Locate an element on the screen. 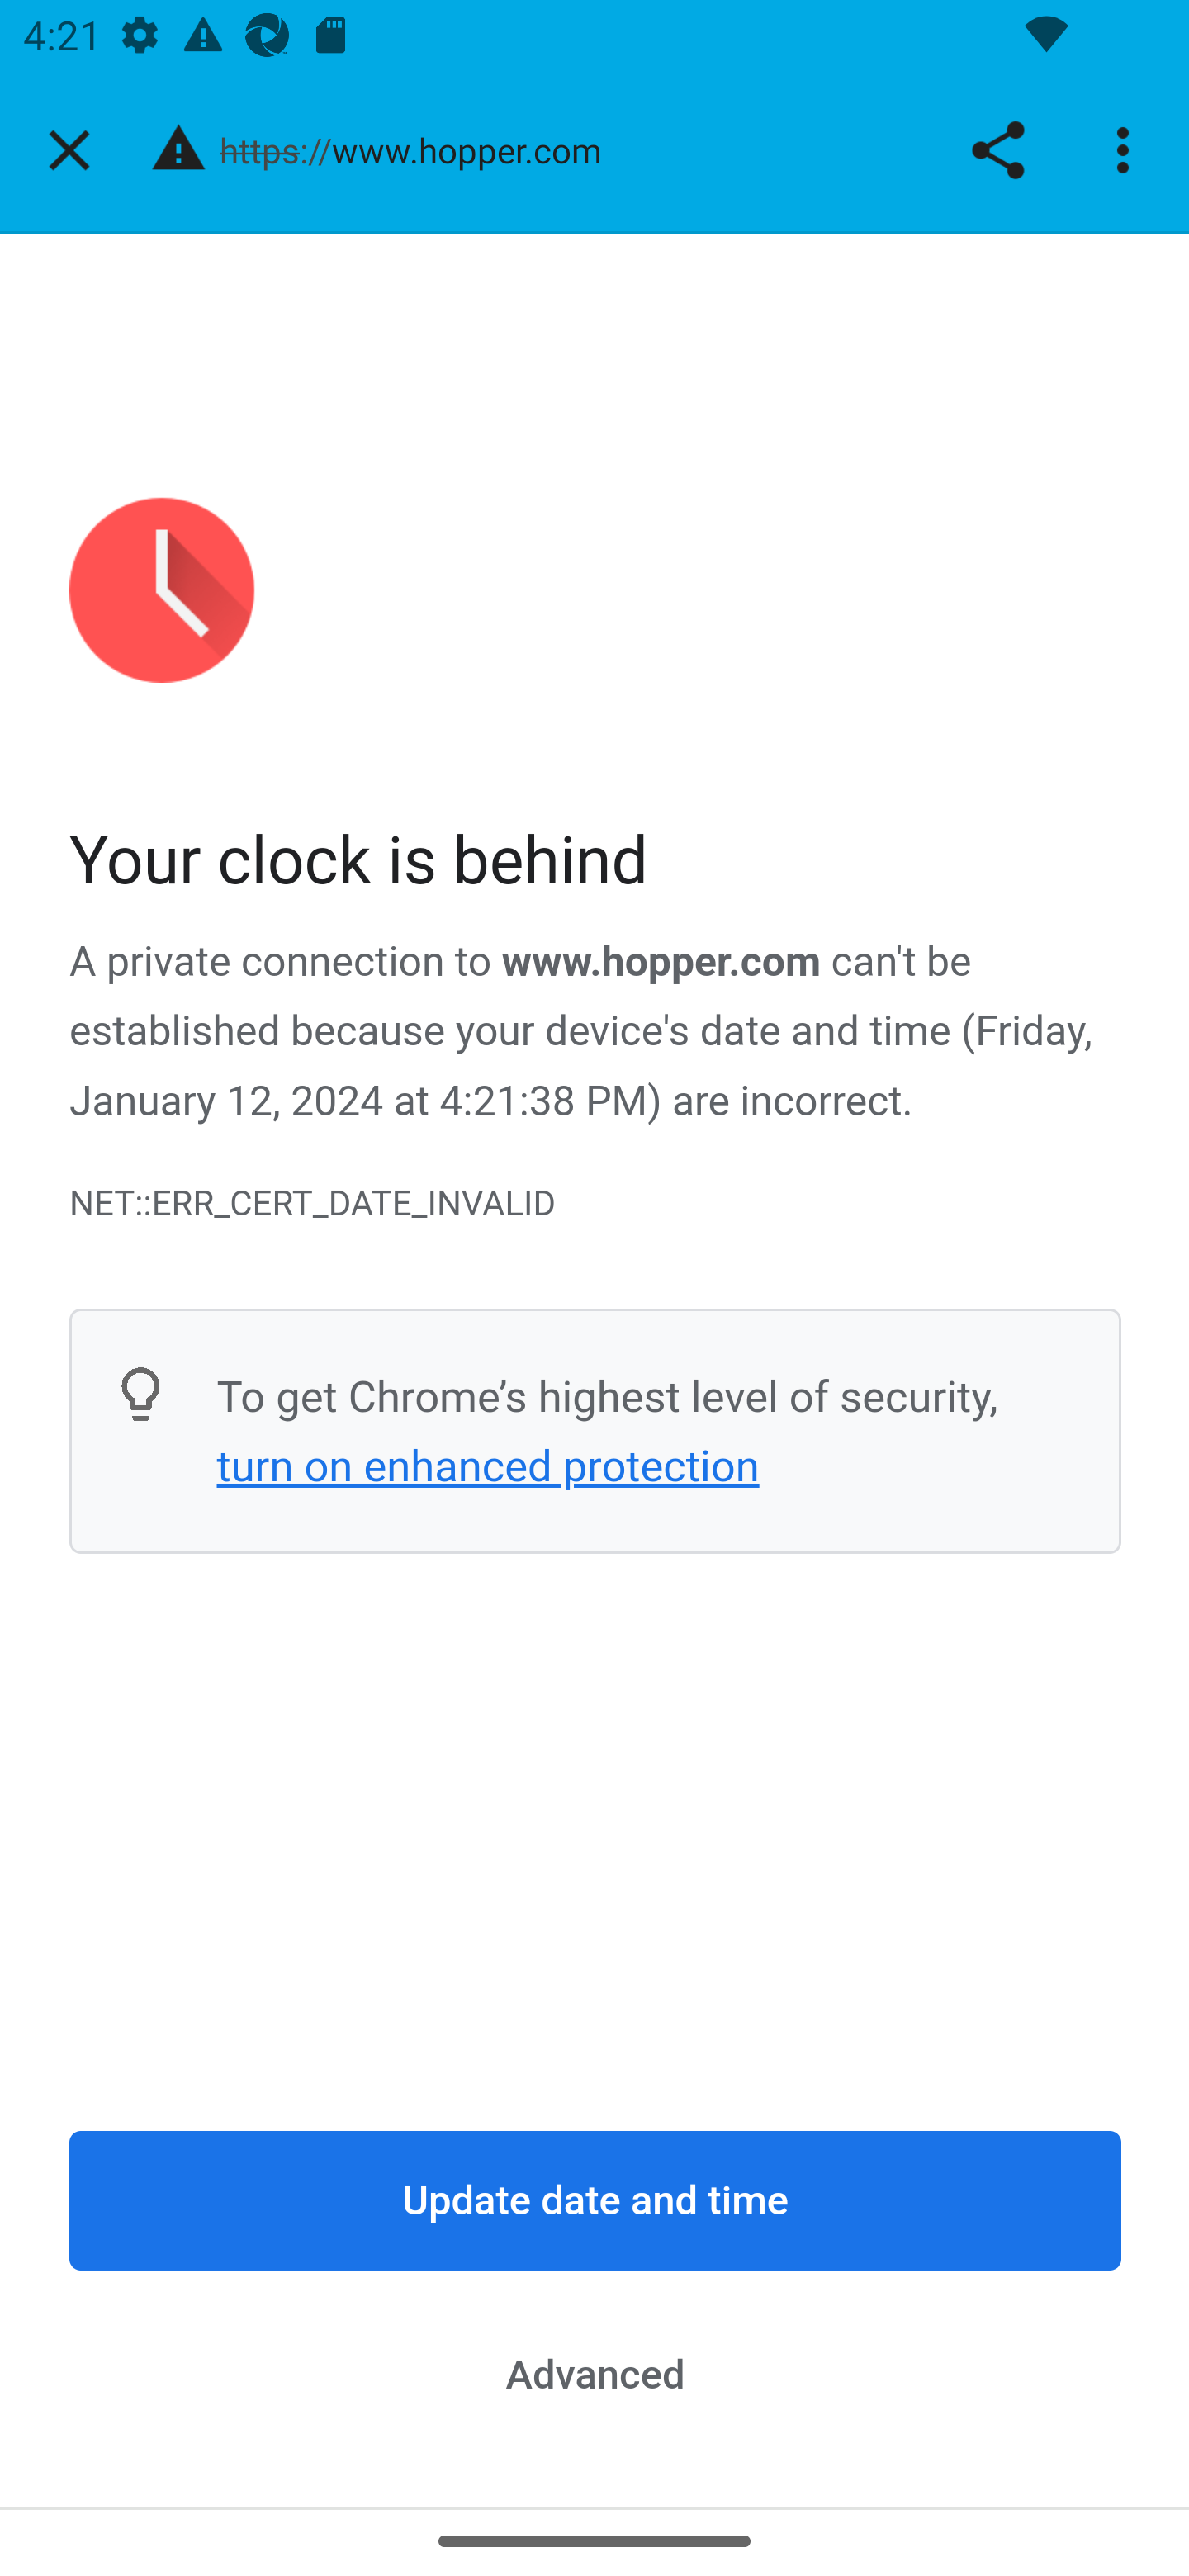 Image resolution: width=1189 pixels, height=2576 pixels. turn on enhanced protection is located at coordinates (487, 1466).